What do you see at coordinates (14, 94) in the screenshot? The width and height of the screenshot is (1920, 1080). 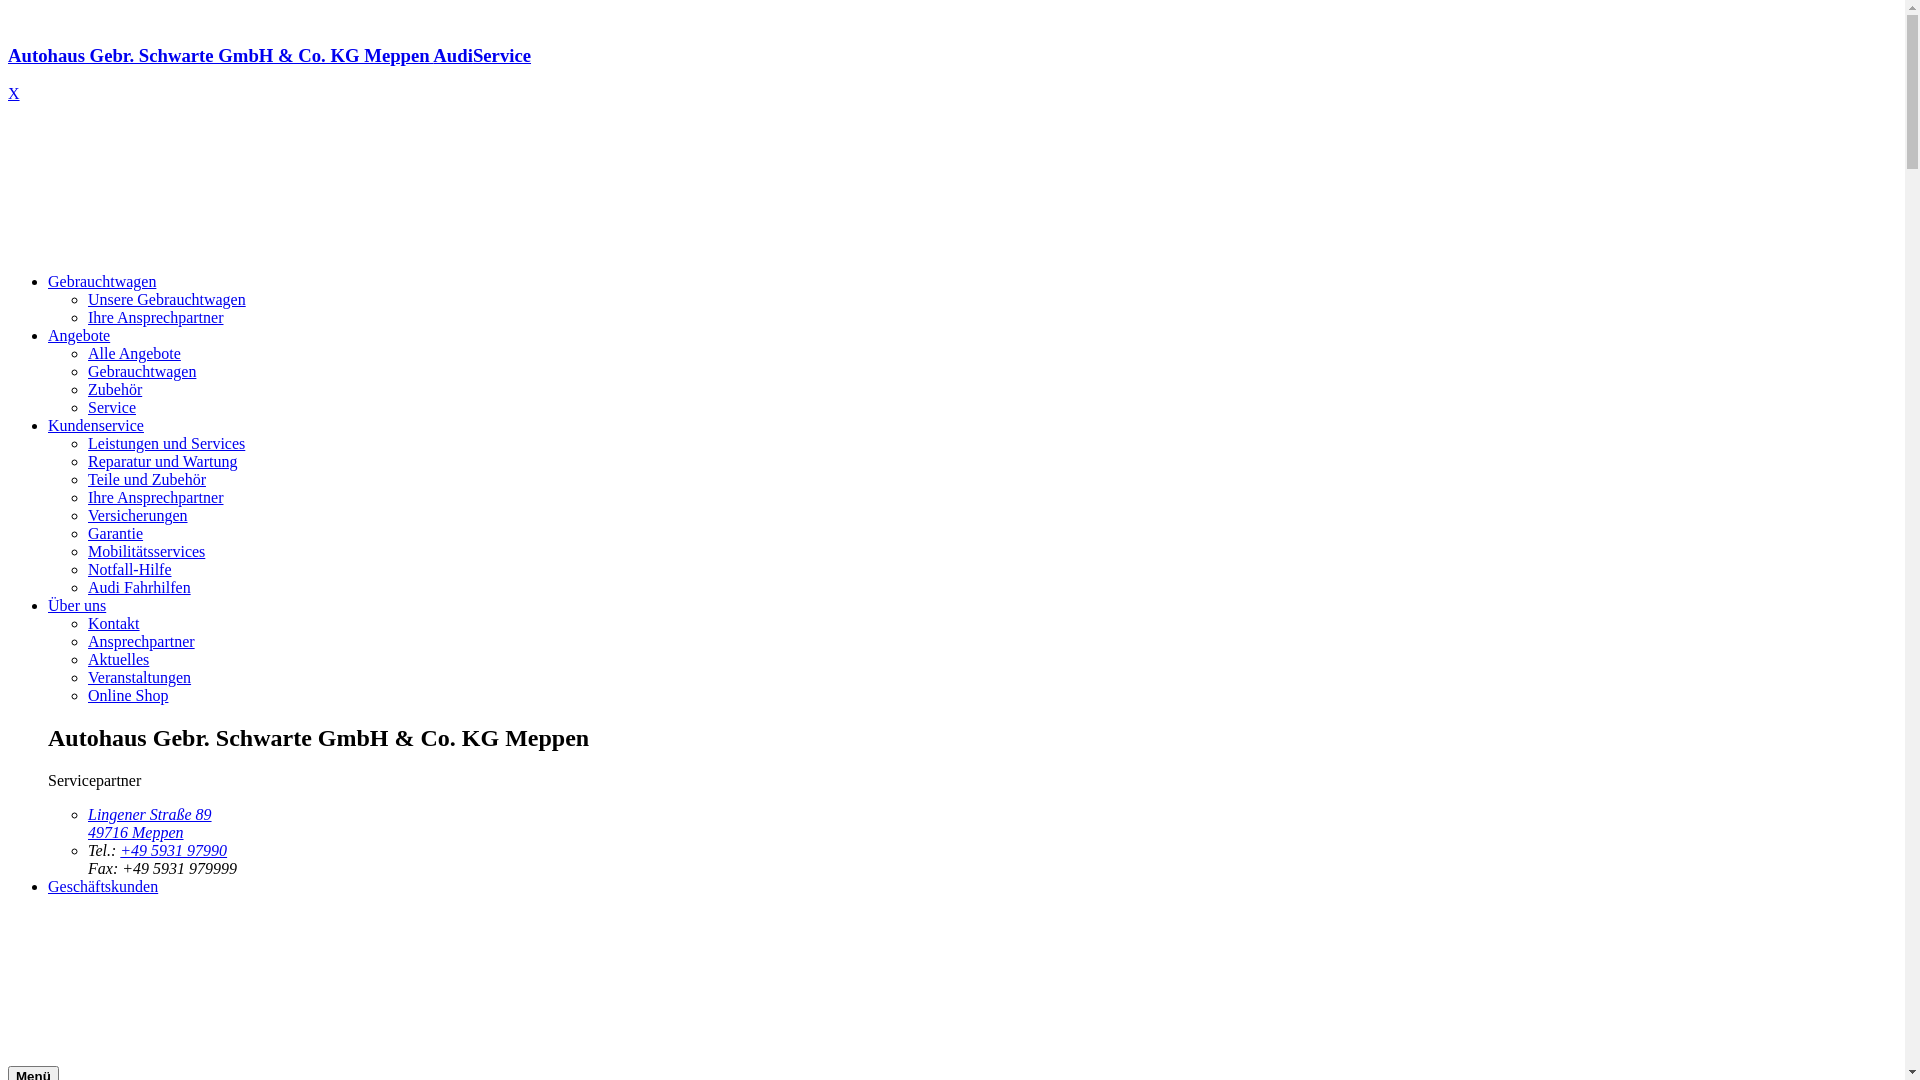 I see `X` at bounding box center [14, 94].